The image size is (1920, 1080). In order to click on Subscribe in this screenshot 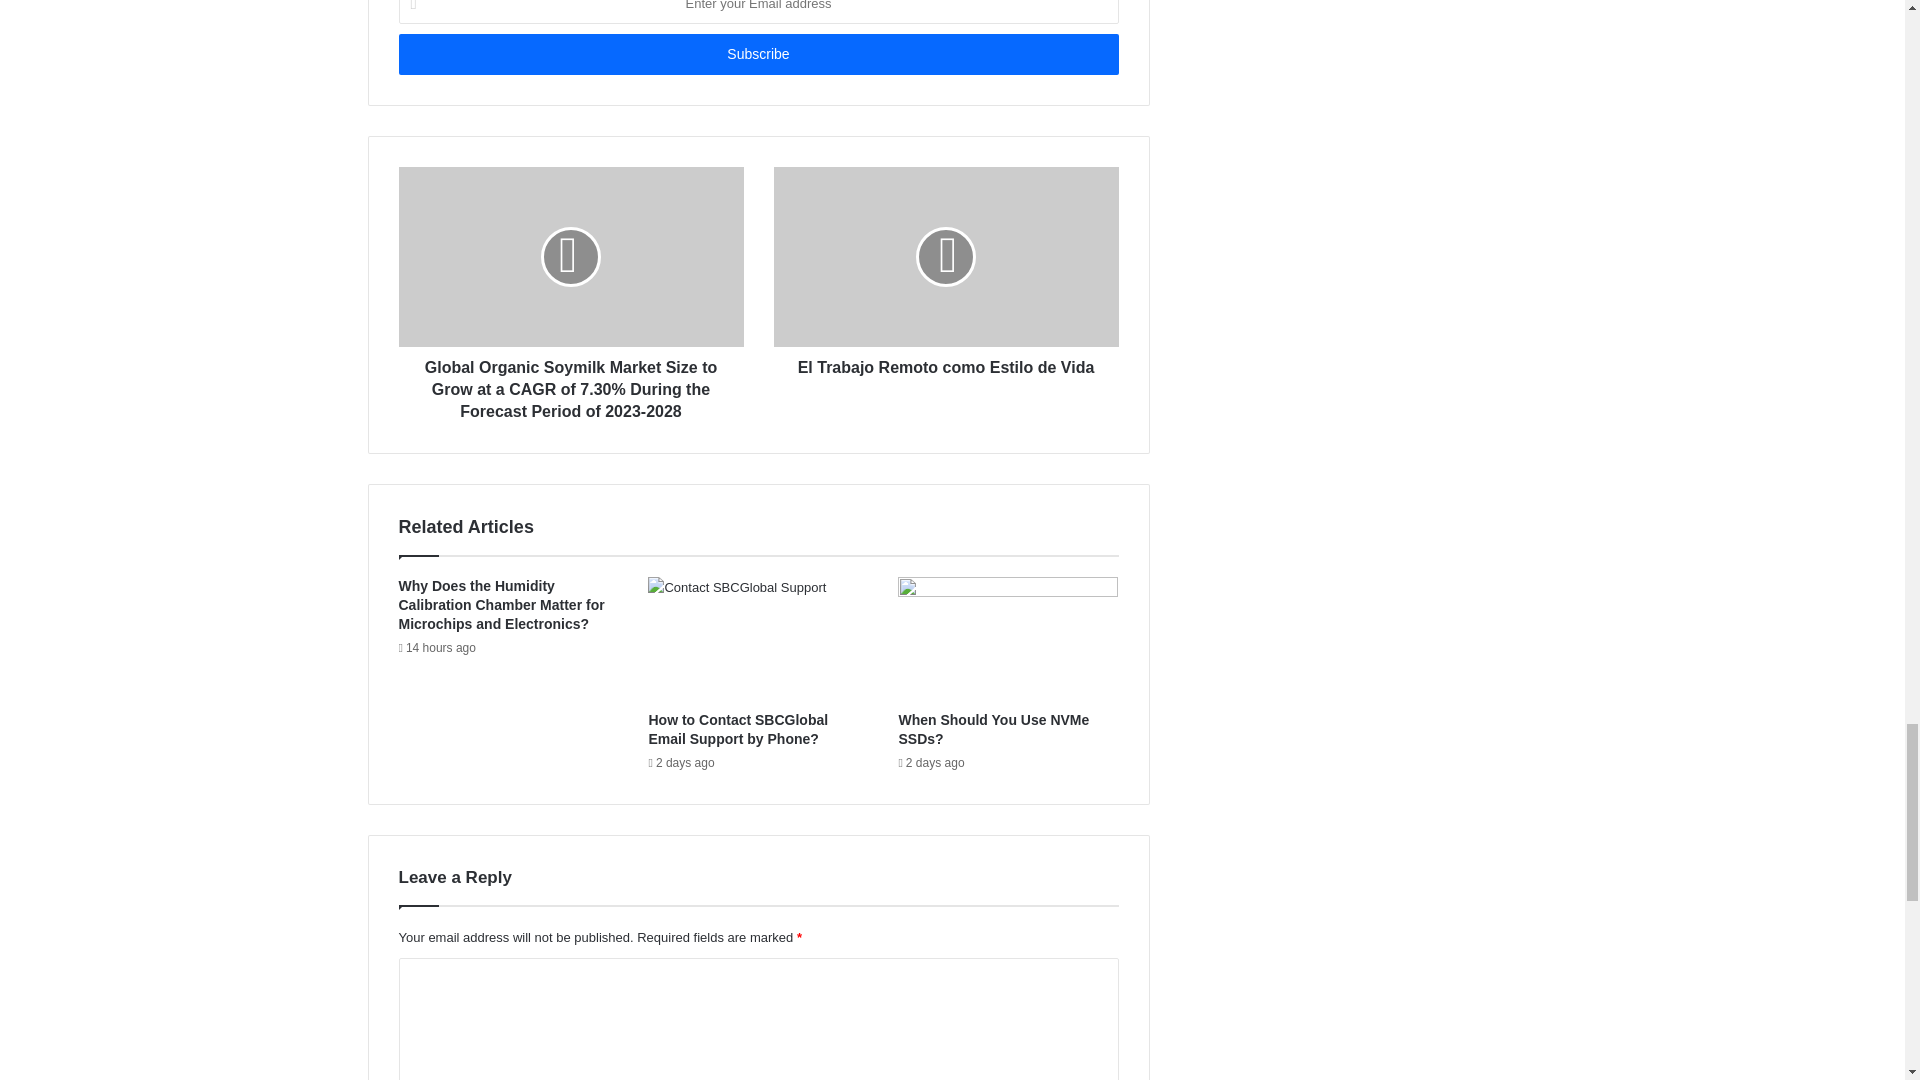, I will do `click(757, 54)`.